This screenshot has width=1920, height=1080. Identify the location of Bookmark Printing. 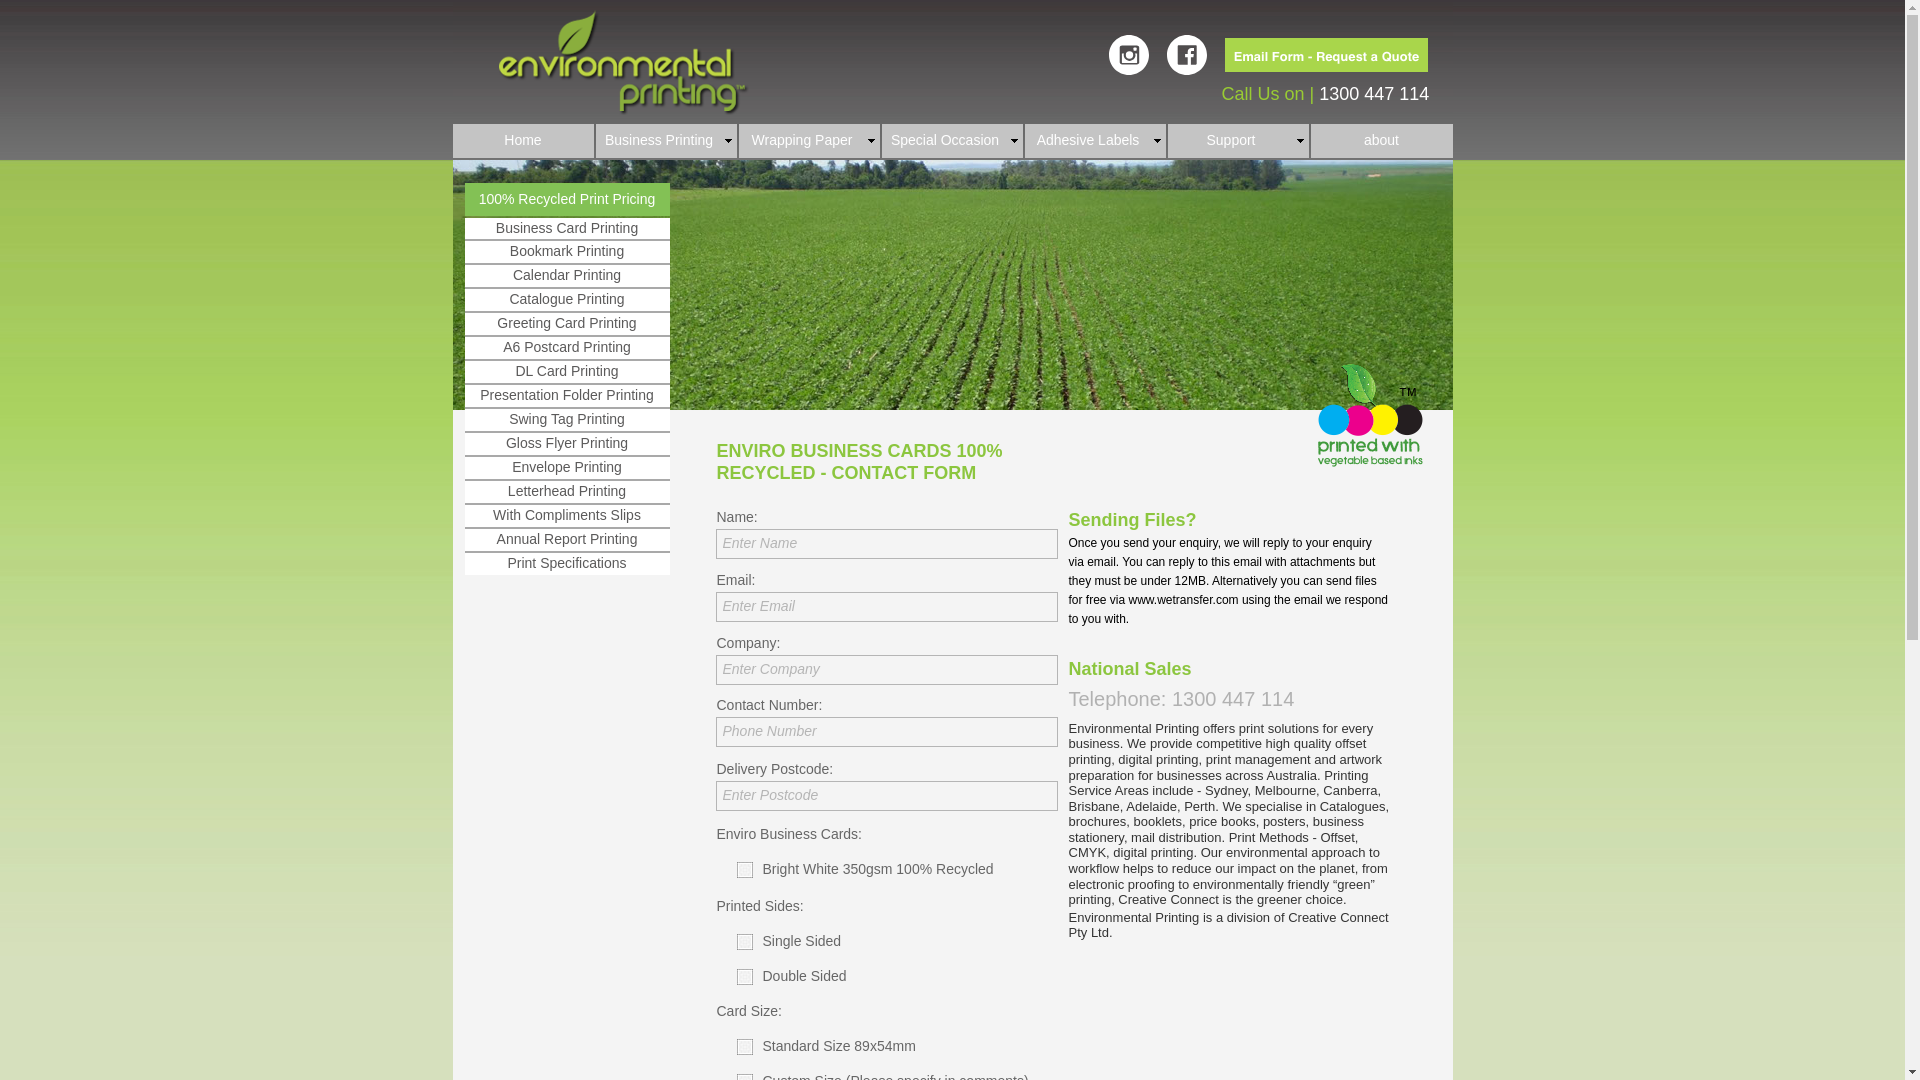
(566, 252).